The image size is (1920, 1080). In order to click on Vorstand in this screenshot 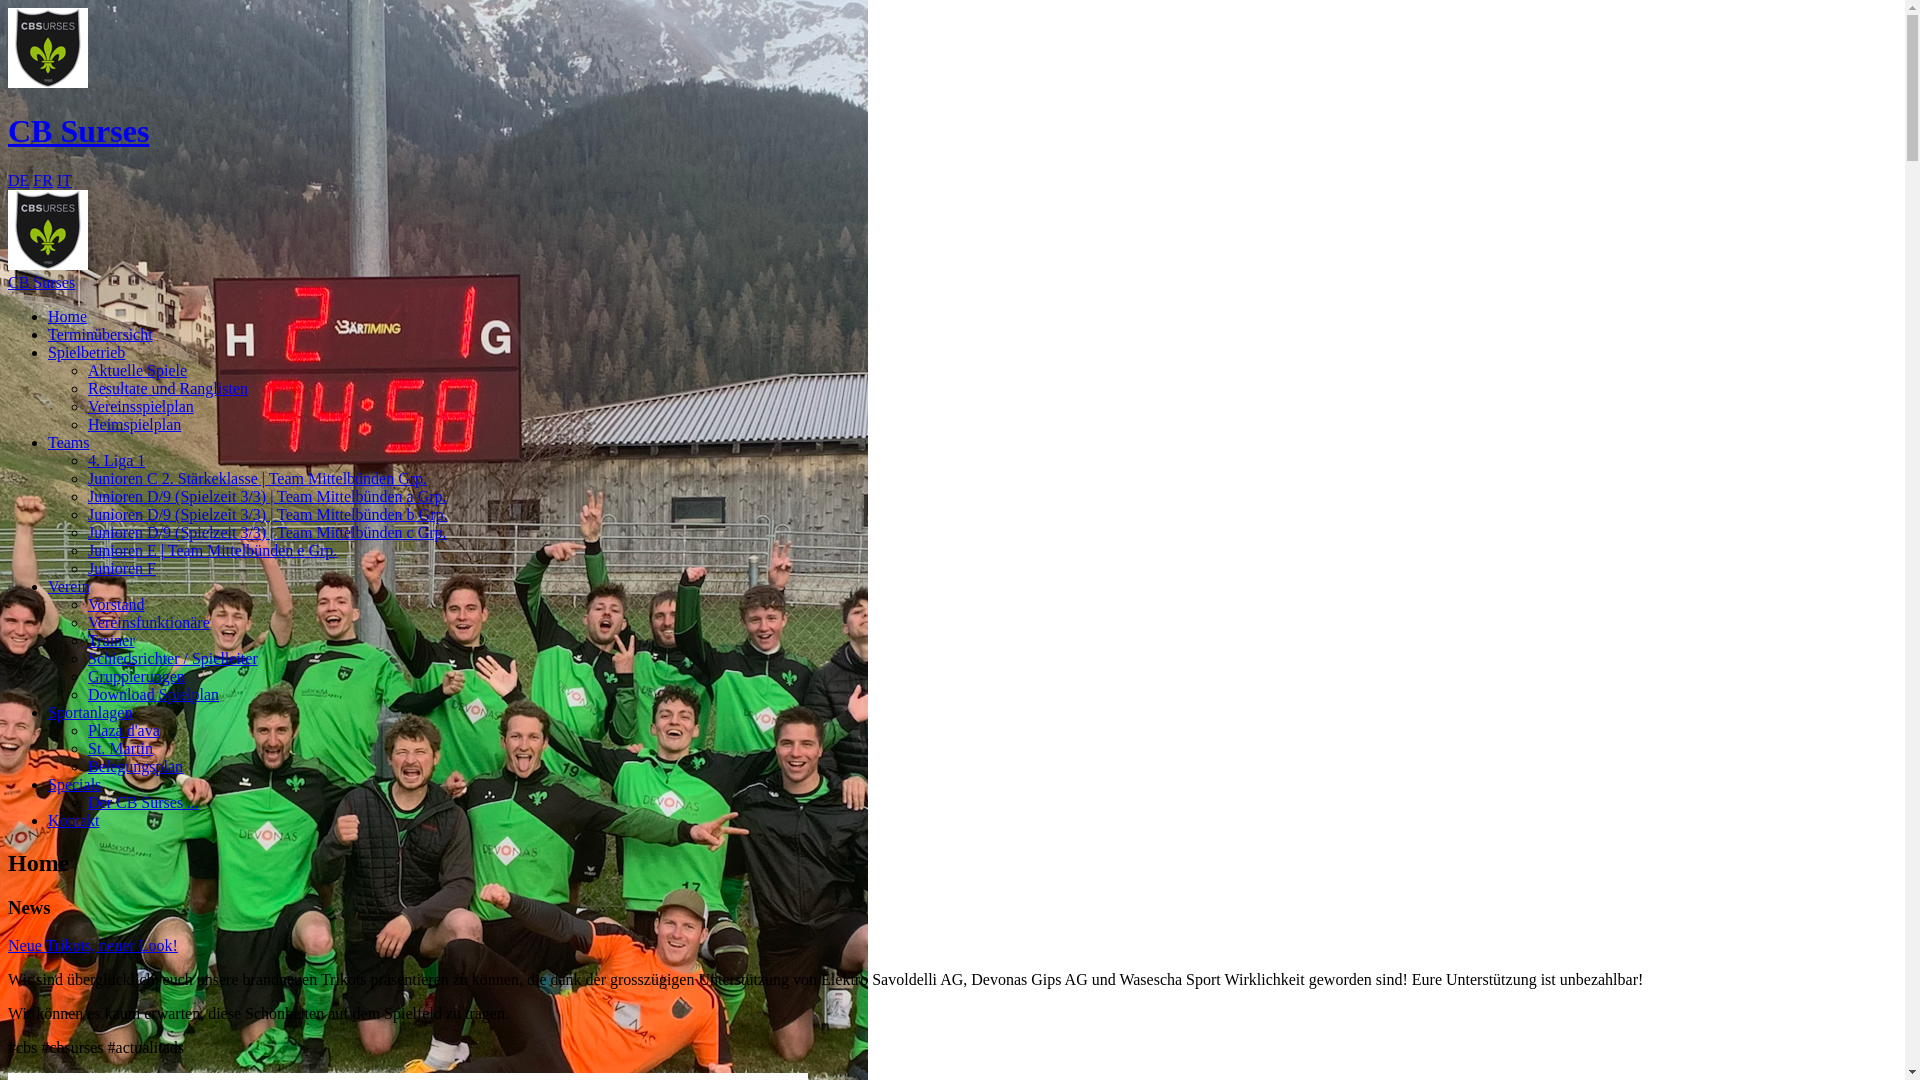, I will do `click(116, 604)`.